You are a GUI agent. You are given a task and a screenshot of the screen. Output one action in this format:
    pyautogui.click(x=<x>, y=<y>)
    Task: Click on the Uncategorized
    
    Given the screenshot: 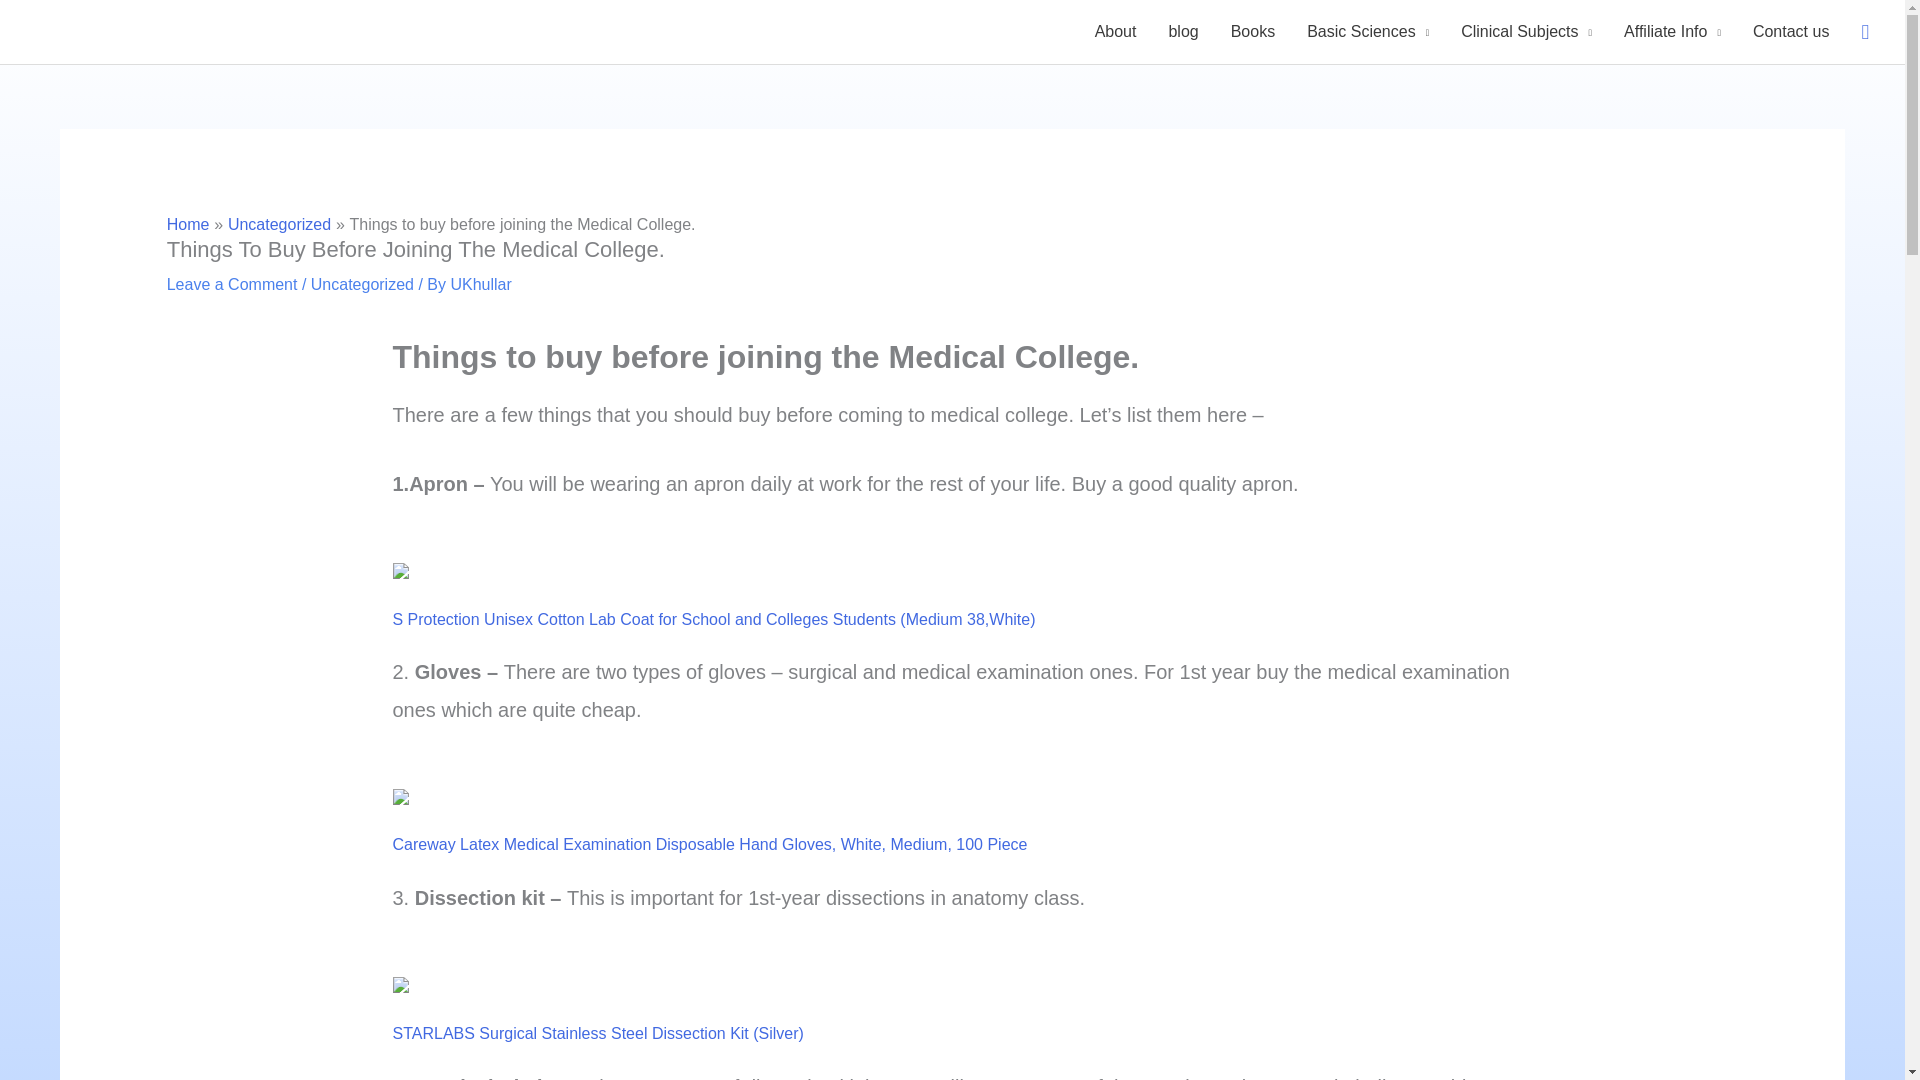 What is the action you would take?
    pyautogui.click(x=362, y=284)
    